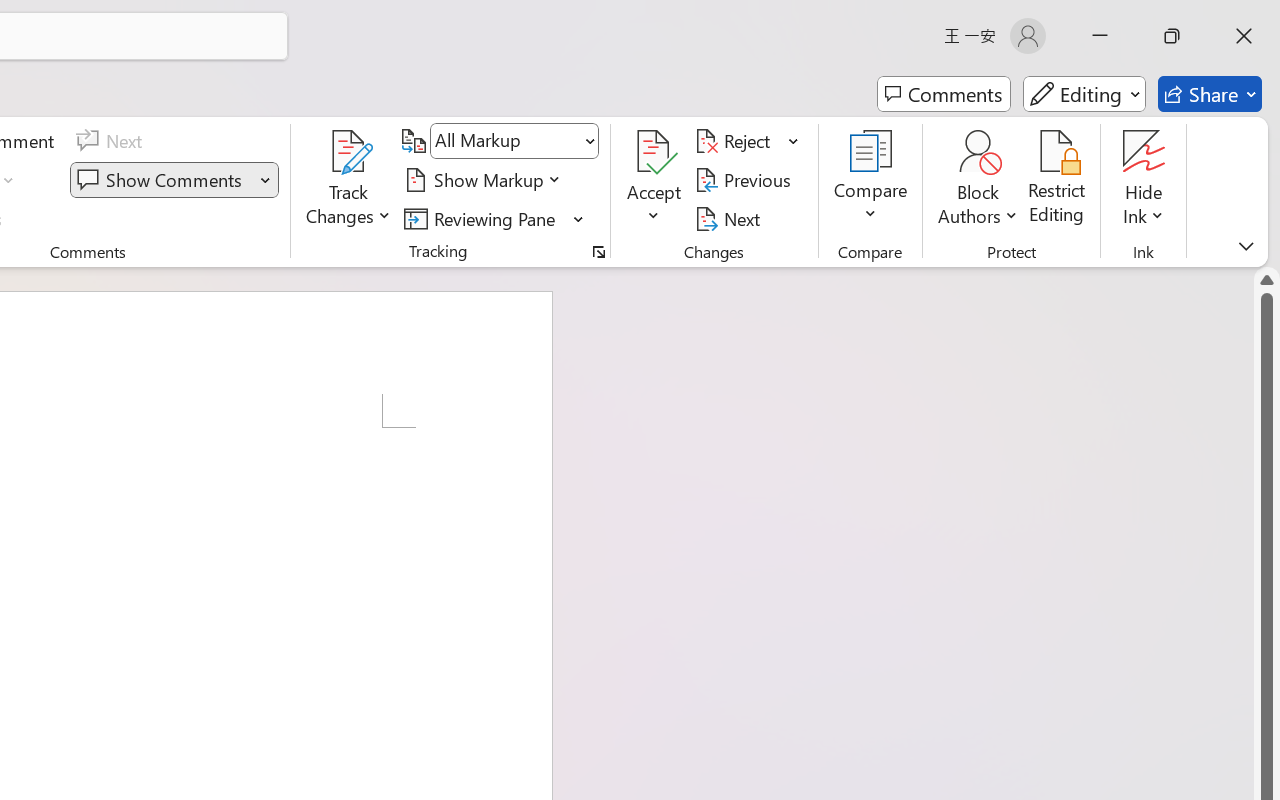 Image resolution: width=1280 pixels, height=800 pixels. Describe the element at coordinates (598, 252) in the screenshot. I see `Change Tracking Options...` at that location.